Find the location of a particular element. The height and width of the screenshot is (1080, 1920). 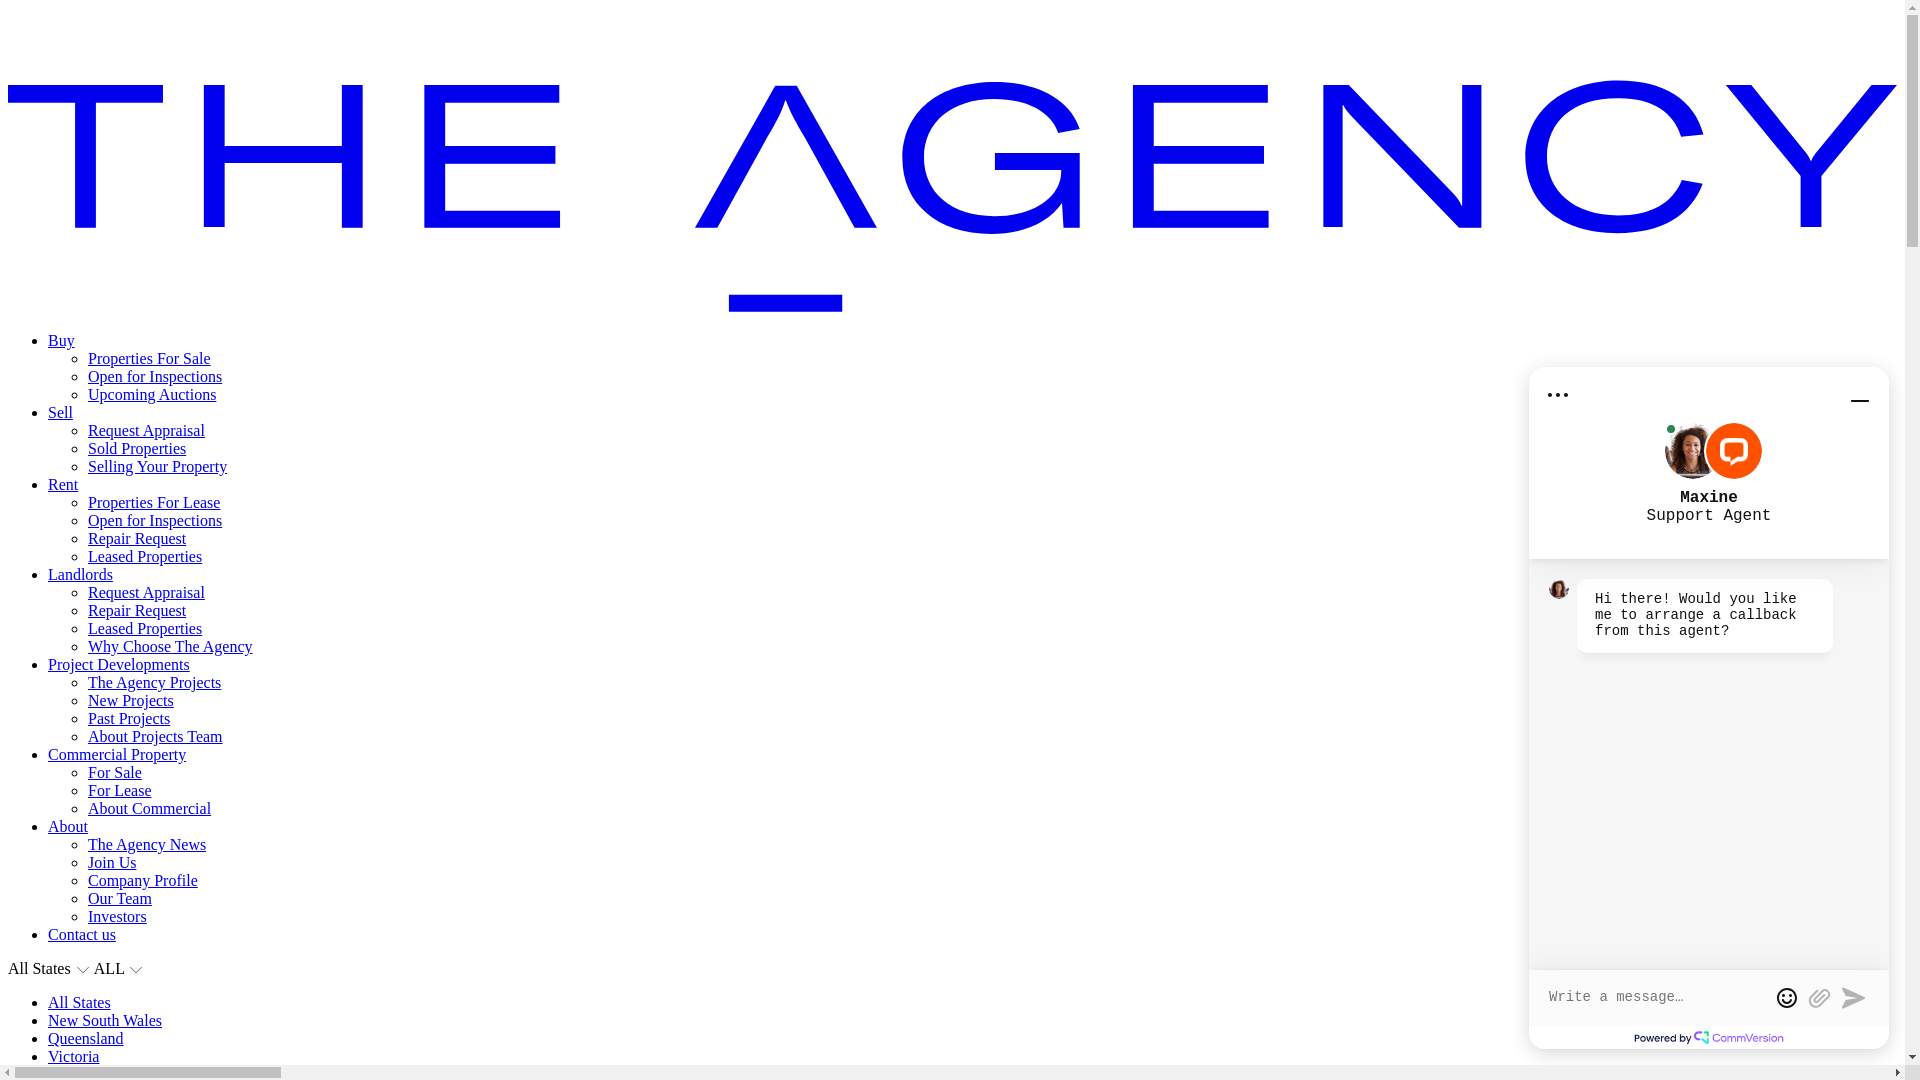

Properties For Lease is located at coordinates (154, 502).